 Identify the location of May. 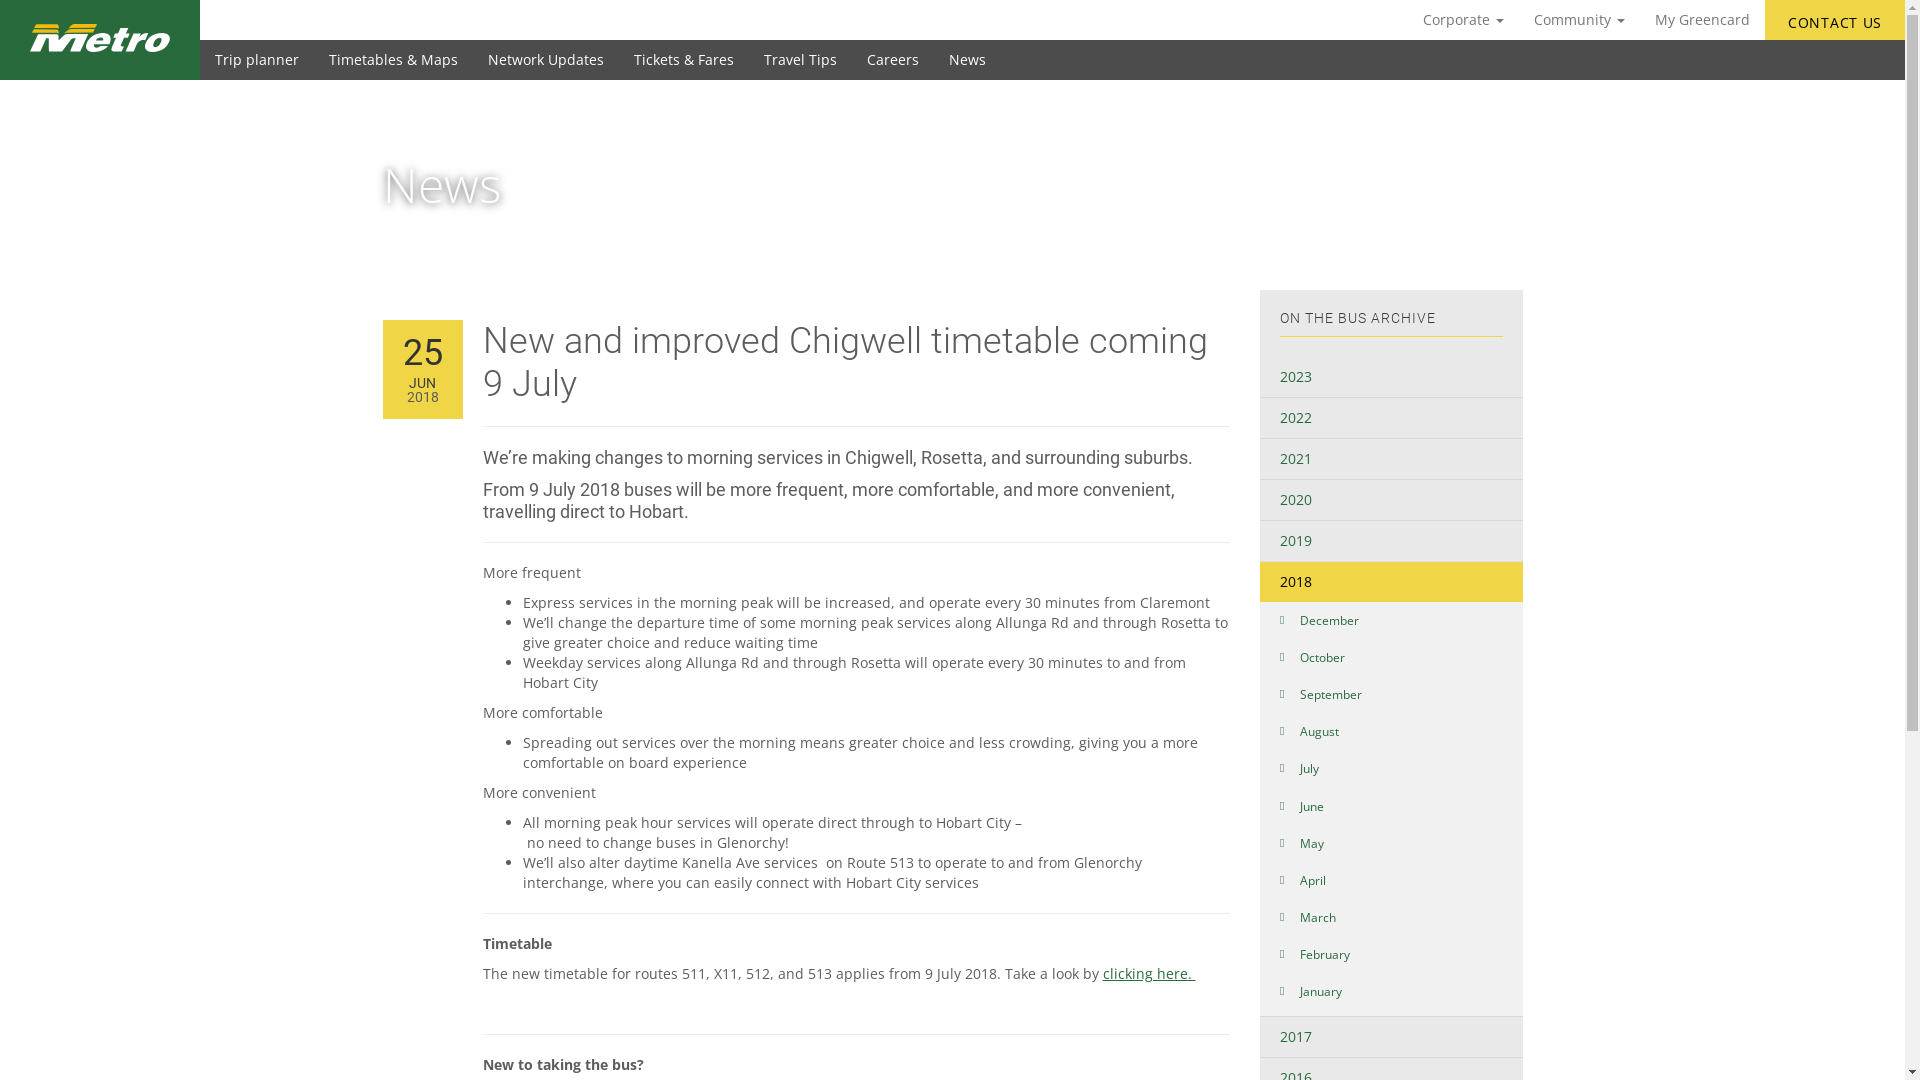
(1392, 844).